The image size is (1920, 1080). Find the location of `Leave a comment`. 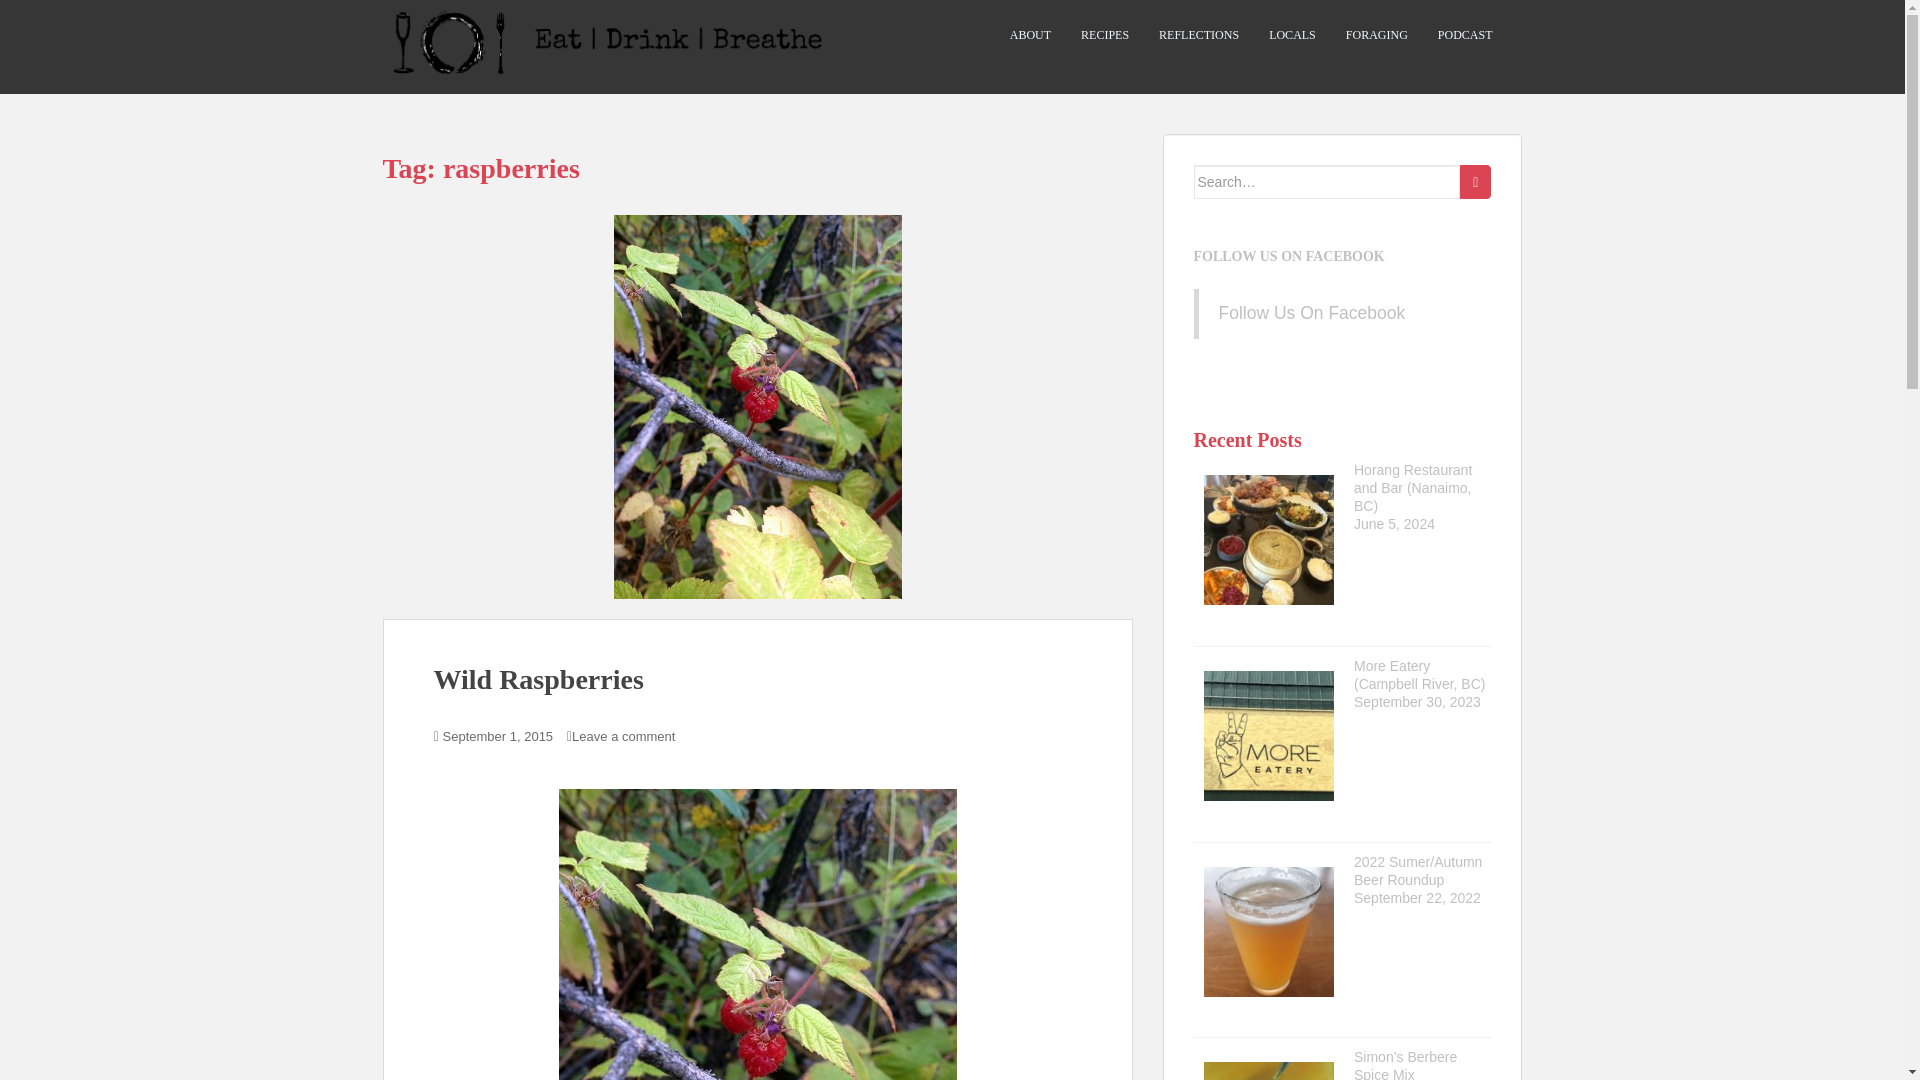

Leave a comment is located at coordinates (624, 736).